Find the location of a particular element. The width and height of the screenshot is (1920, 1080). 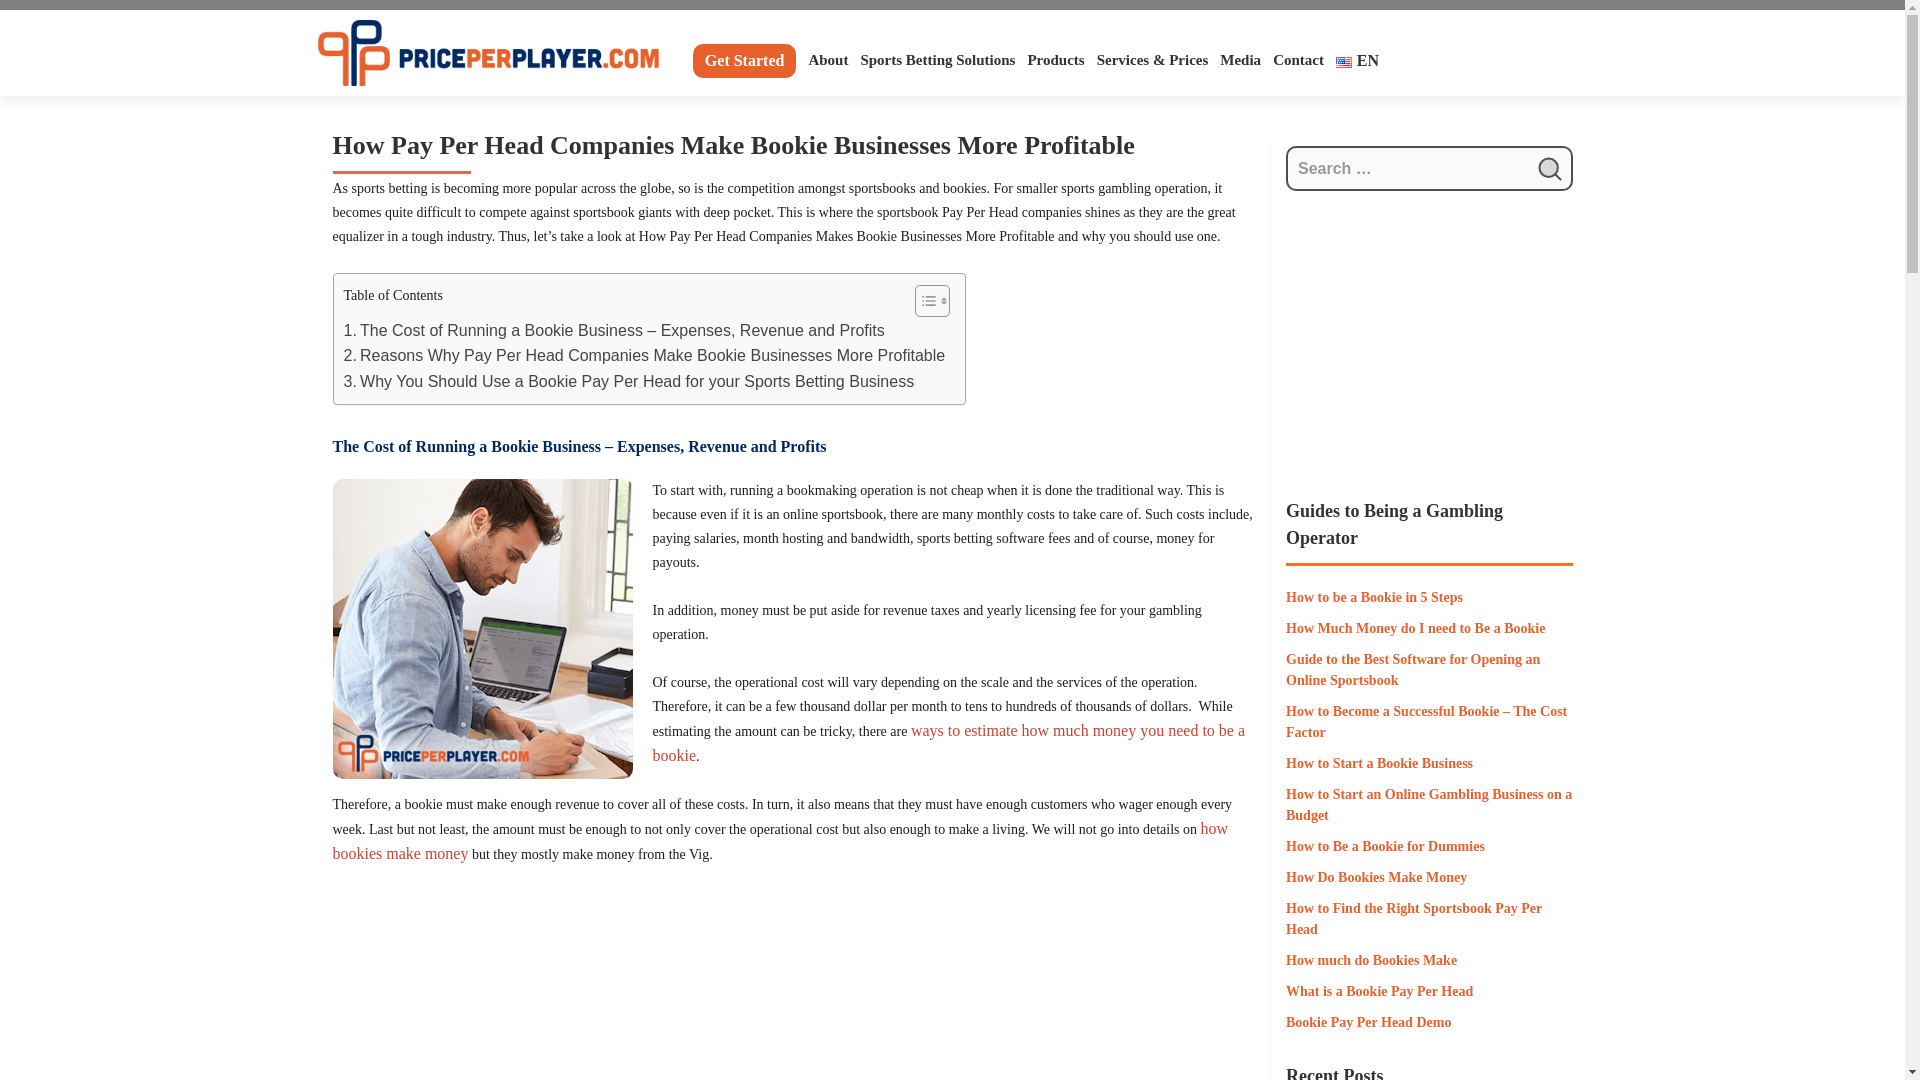

Get Started is located at coordinates (744, 60).